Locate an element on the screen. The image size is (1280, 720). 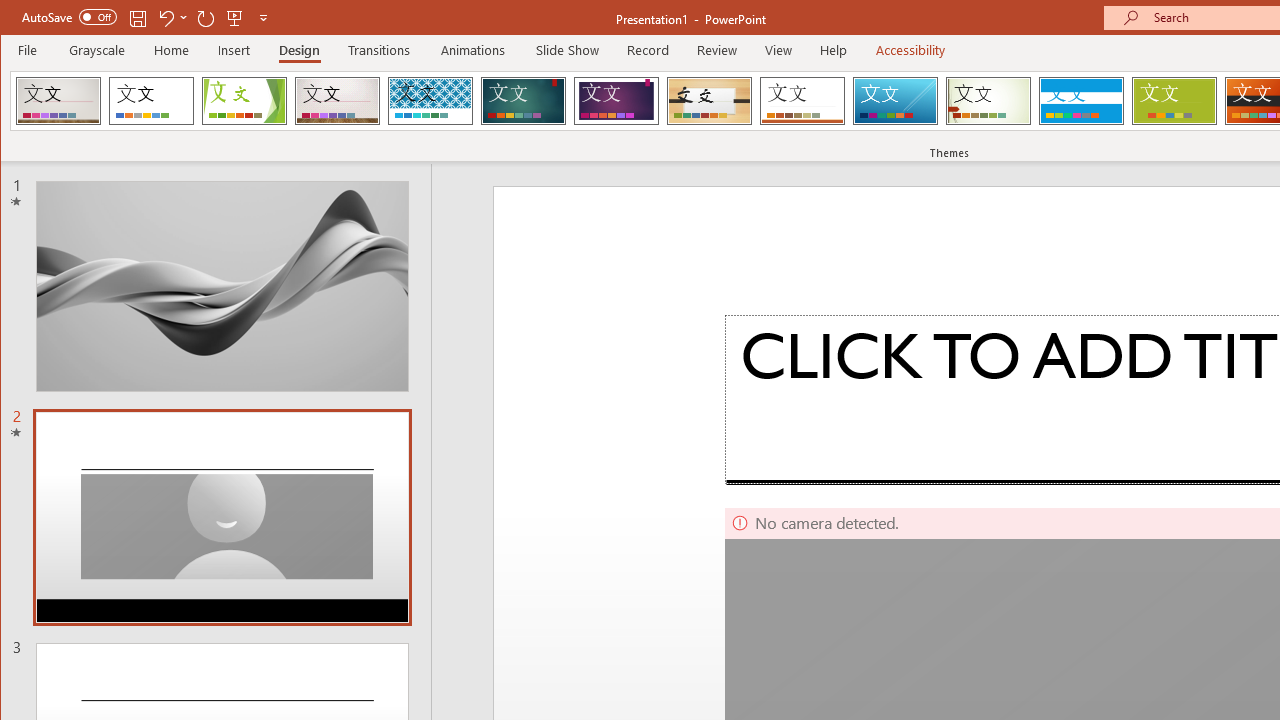
Berlin is located at coordinates (58, 100).